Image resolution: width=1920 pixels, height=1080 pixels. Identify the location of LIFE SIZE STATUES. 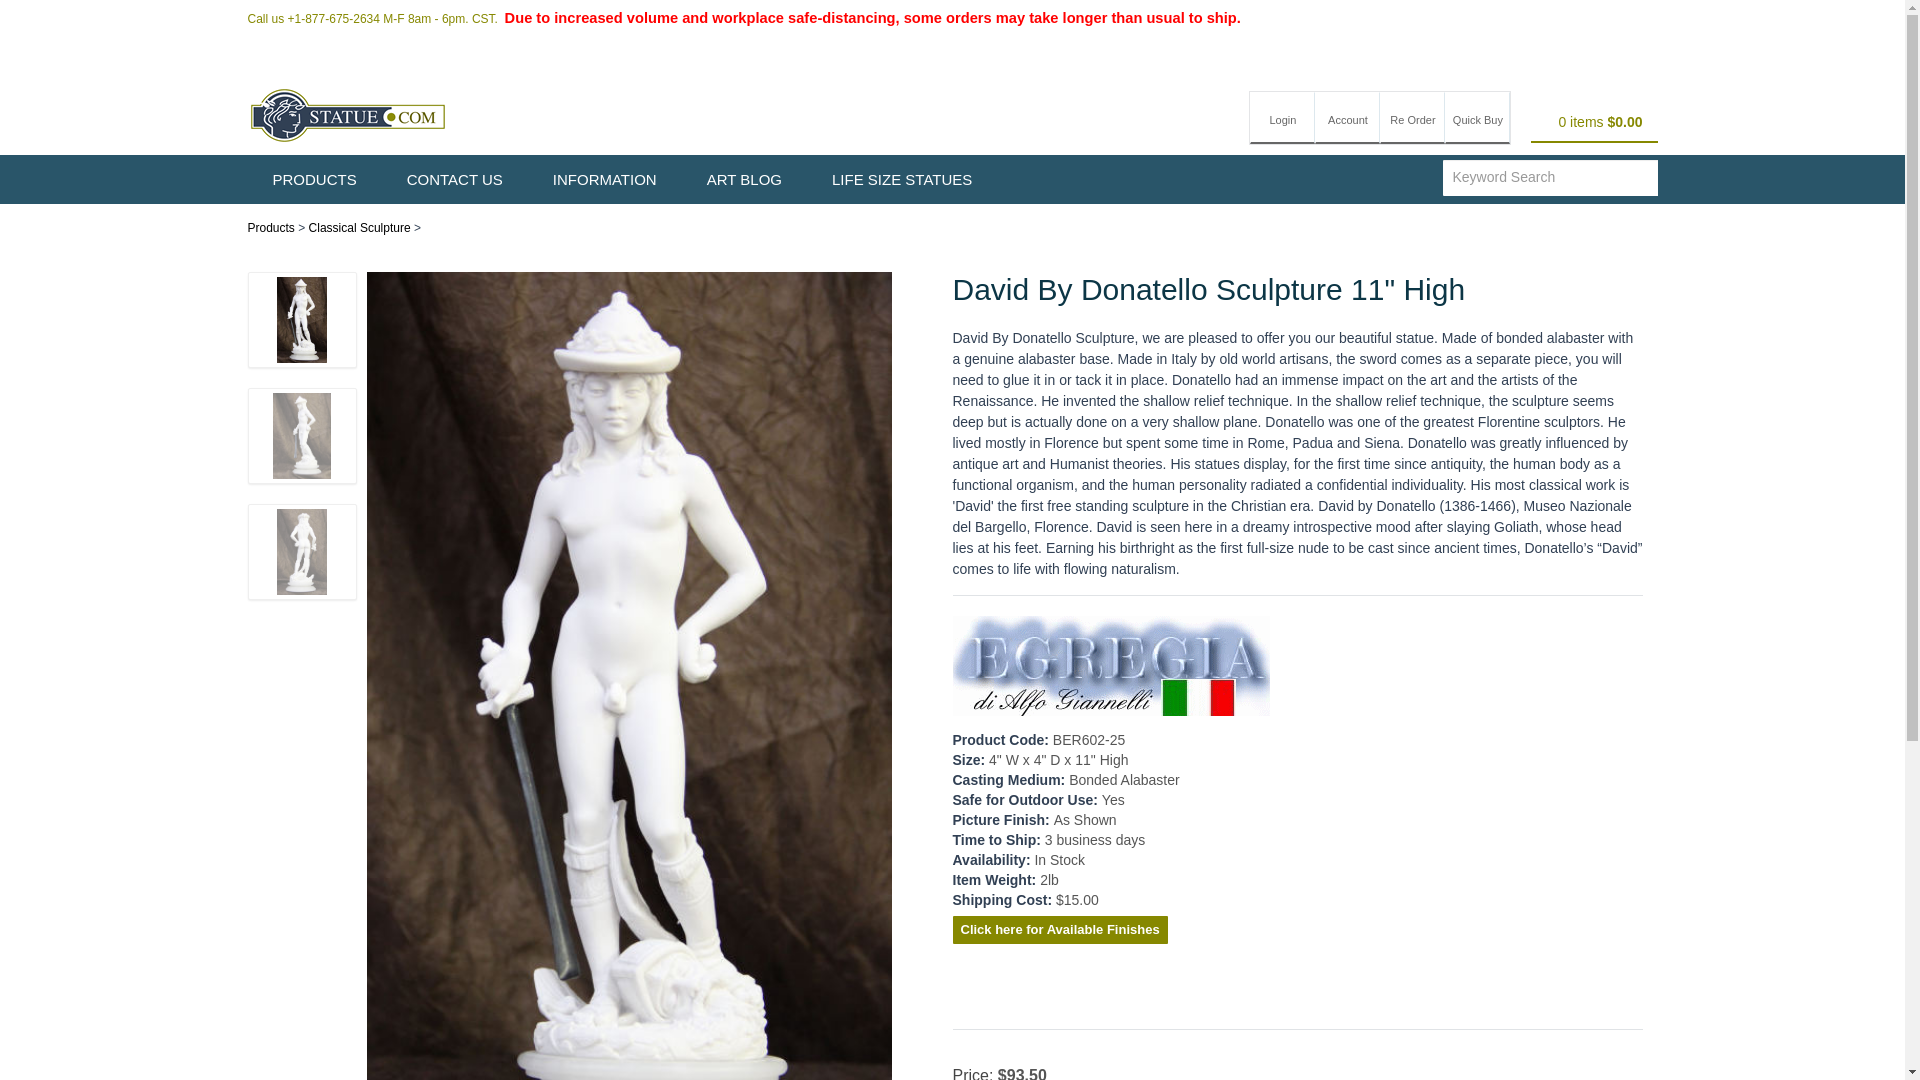
(901, 179).